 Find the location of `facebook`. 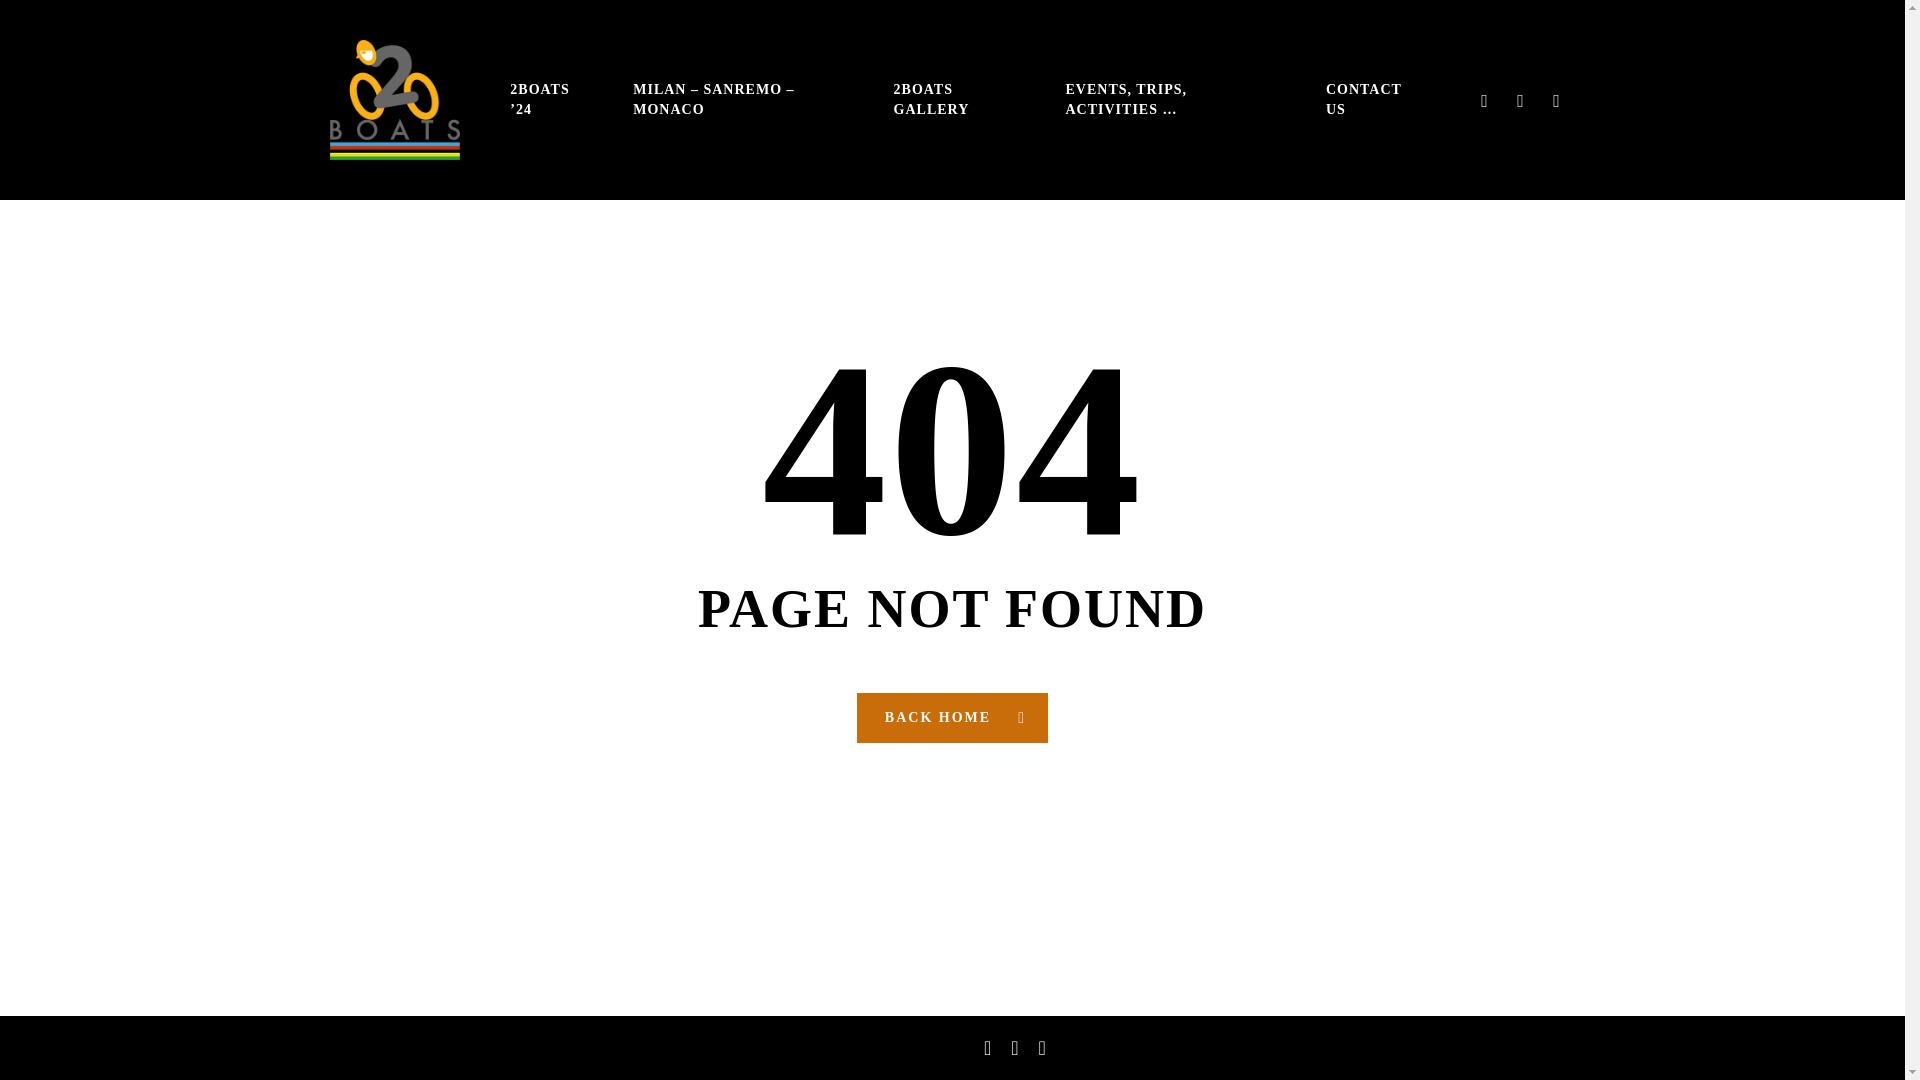

facebook is located at coordinates (1014, 1047).